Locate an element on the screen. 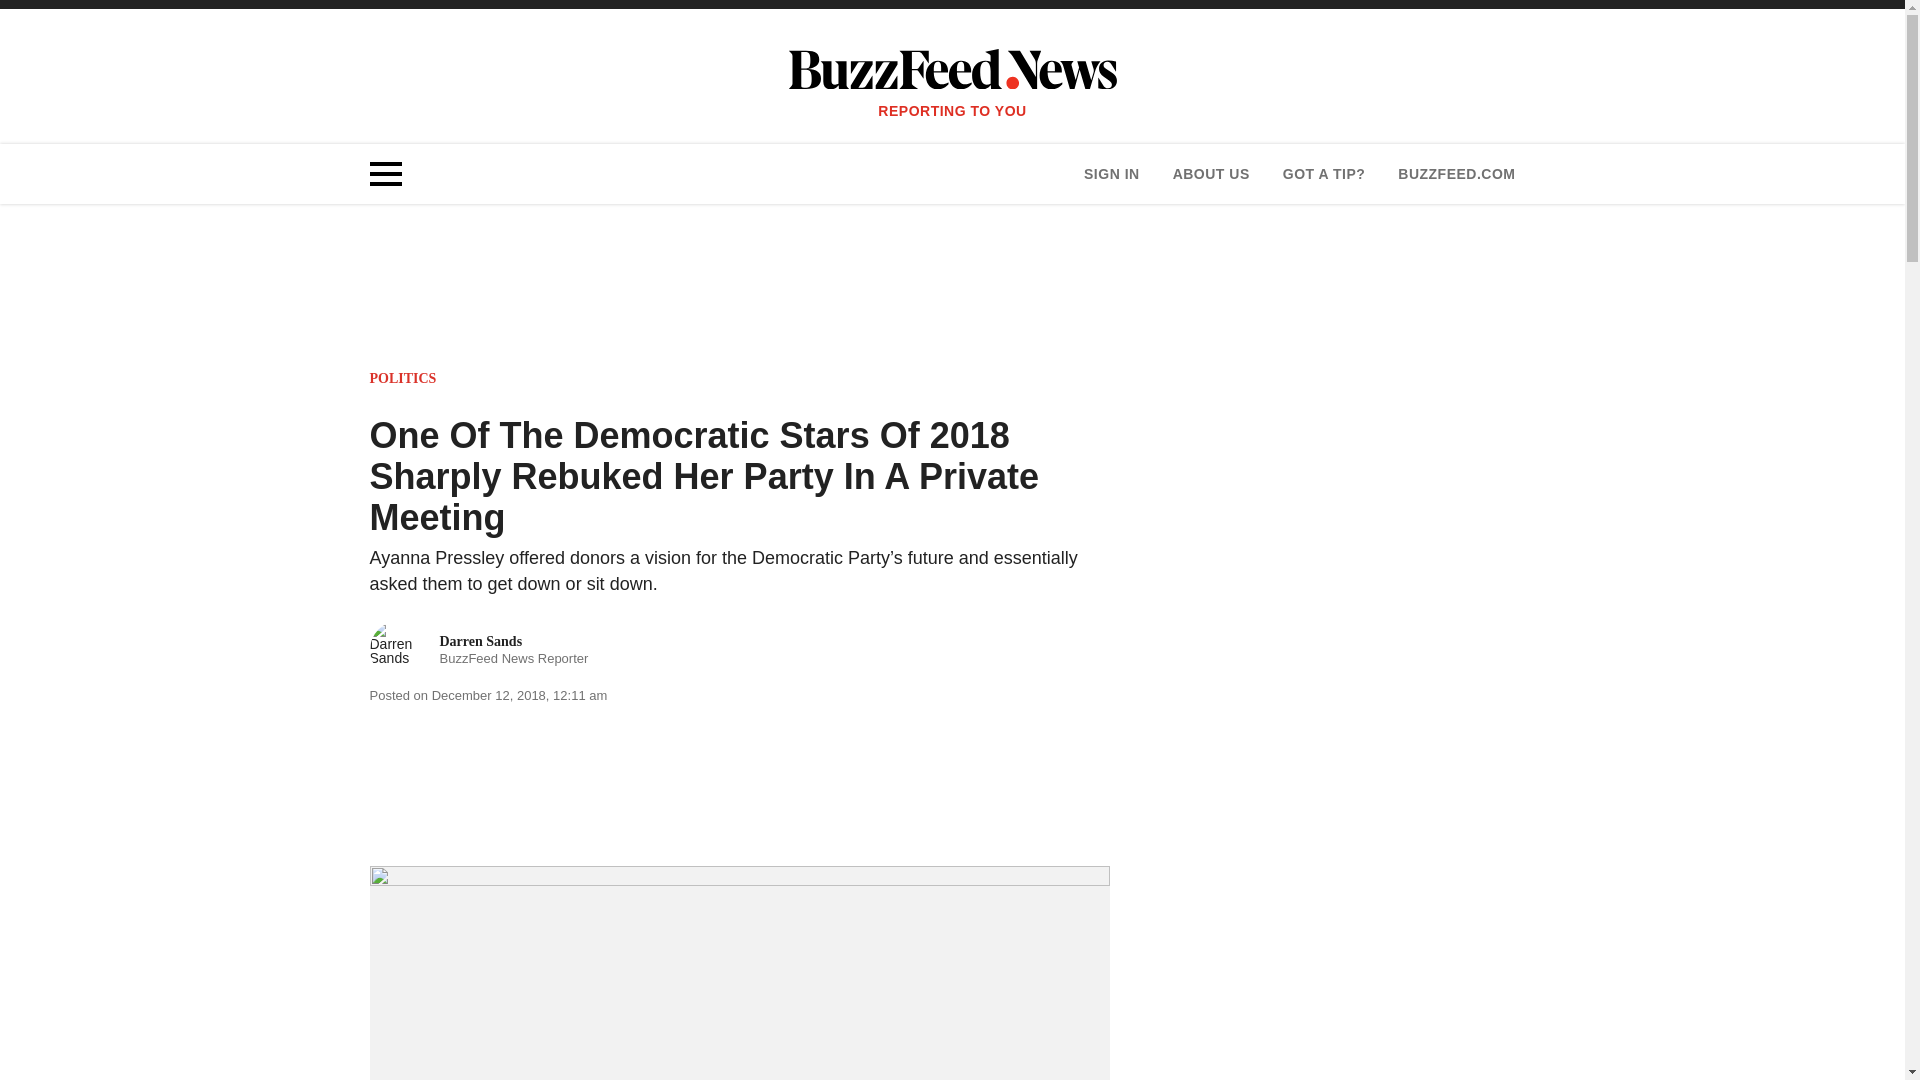 Image resolution: width=1920 pixels, height=1080 pixels. POLITICS is located at coordinates (404, 378).